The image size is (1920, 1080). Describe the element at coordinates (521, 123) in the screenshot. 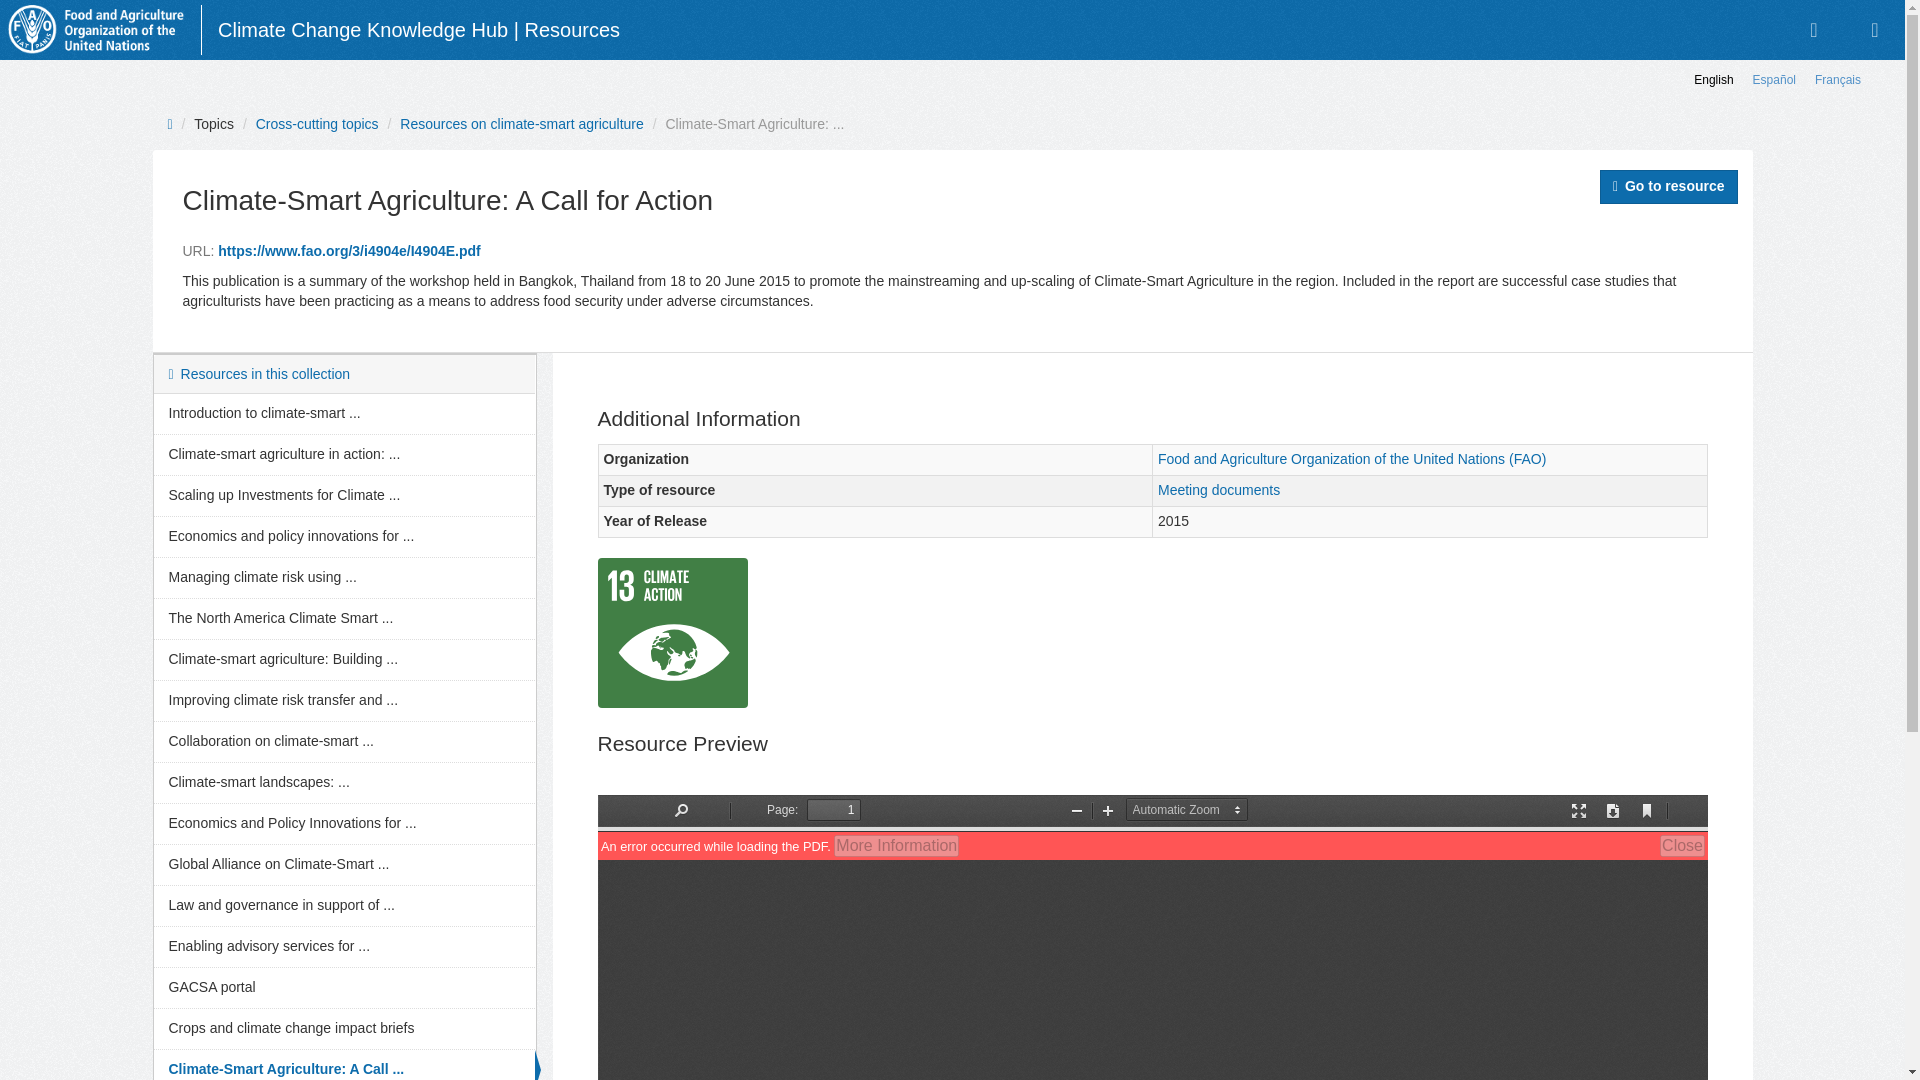

I see `Resources on climate-smart agriculture` at that location.